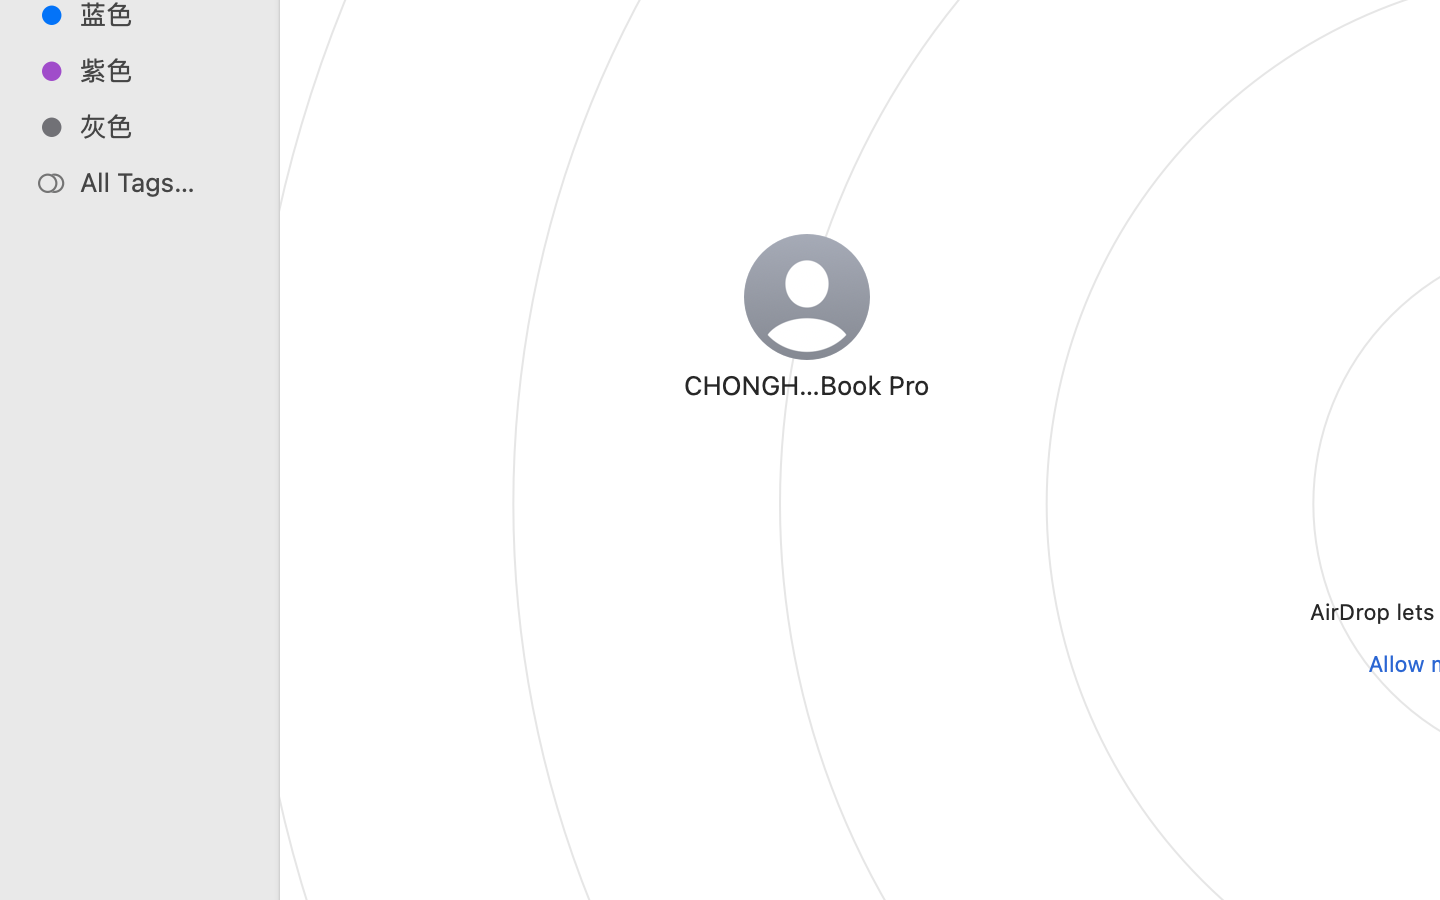 This screenshot has width=1440, height=900. I want to click on All Tags…, so click(161, 182).